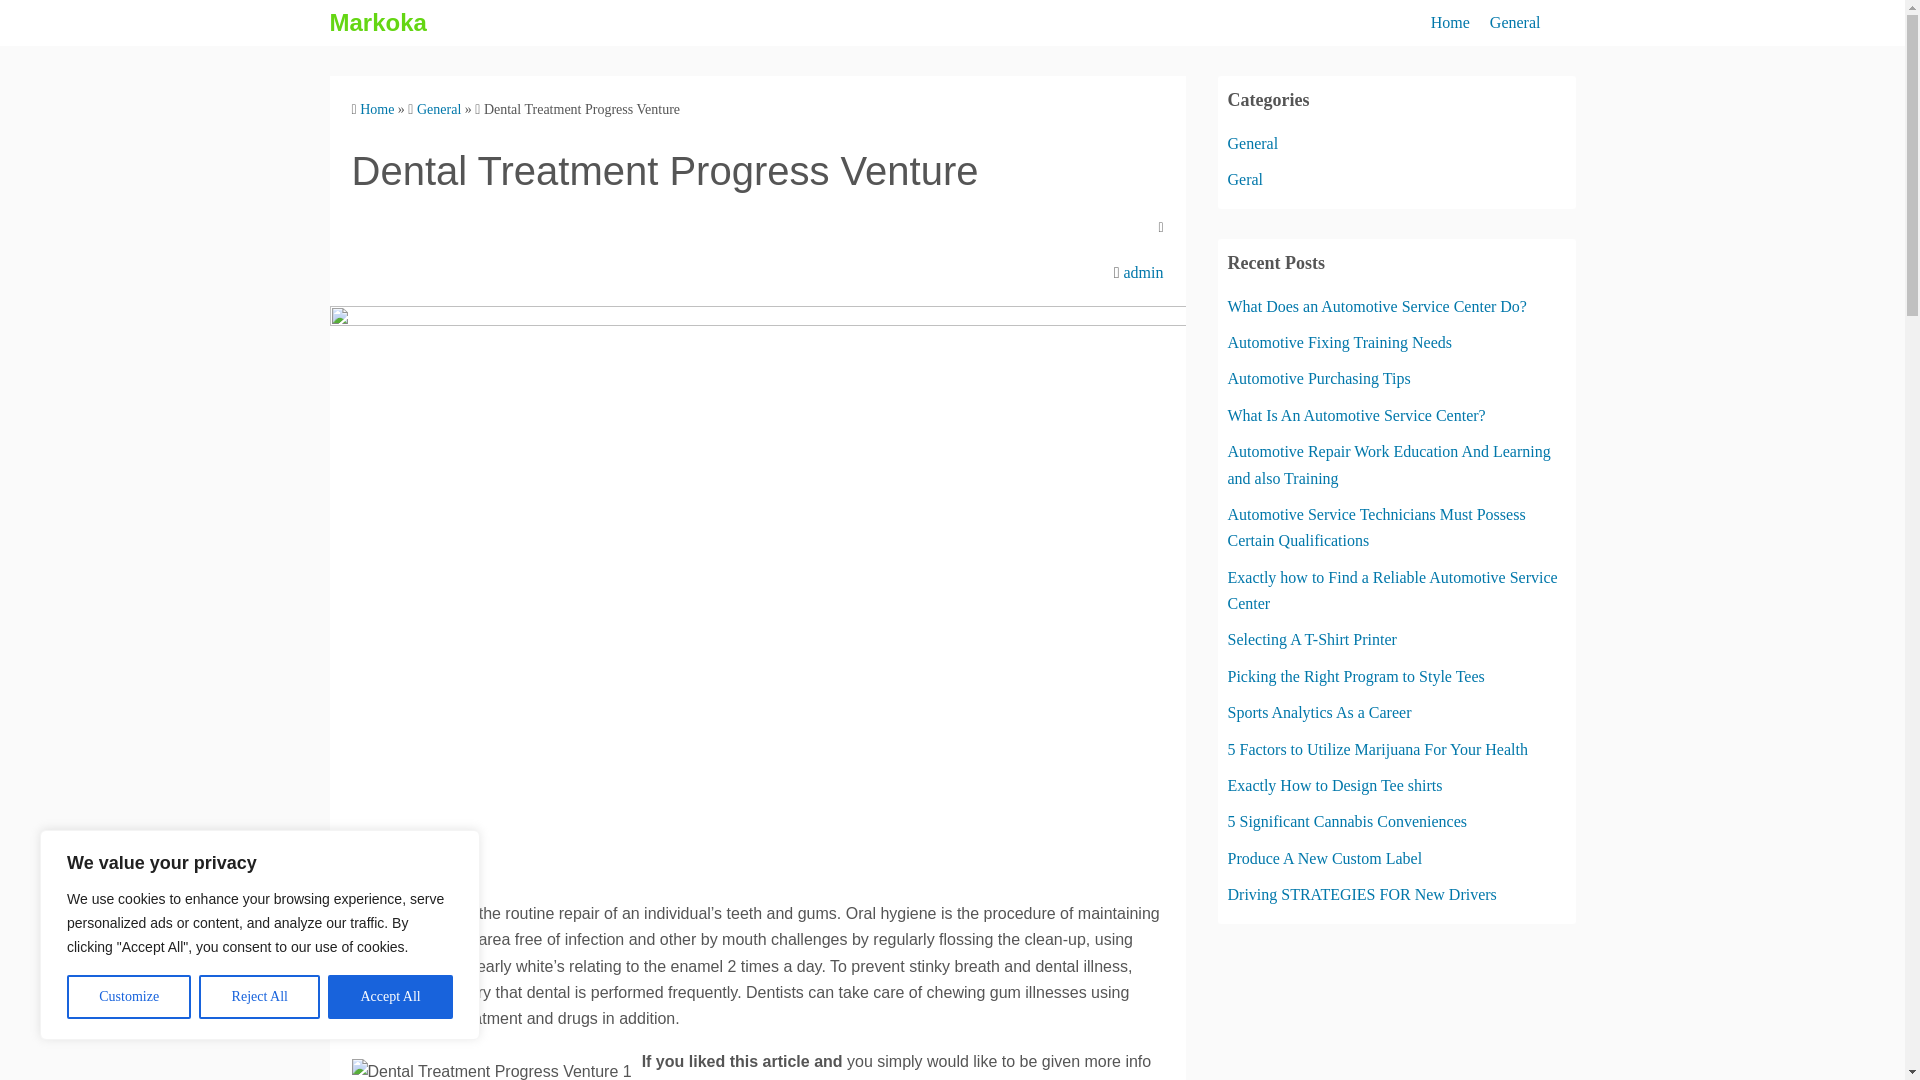  I want to click on General, so click(1253, 144).